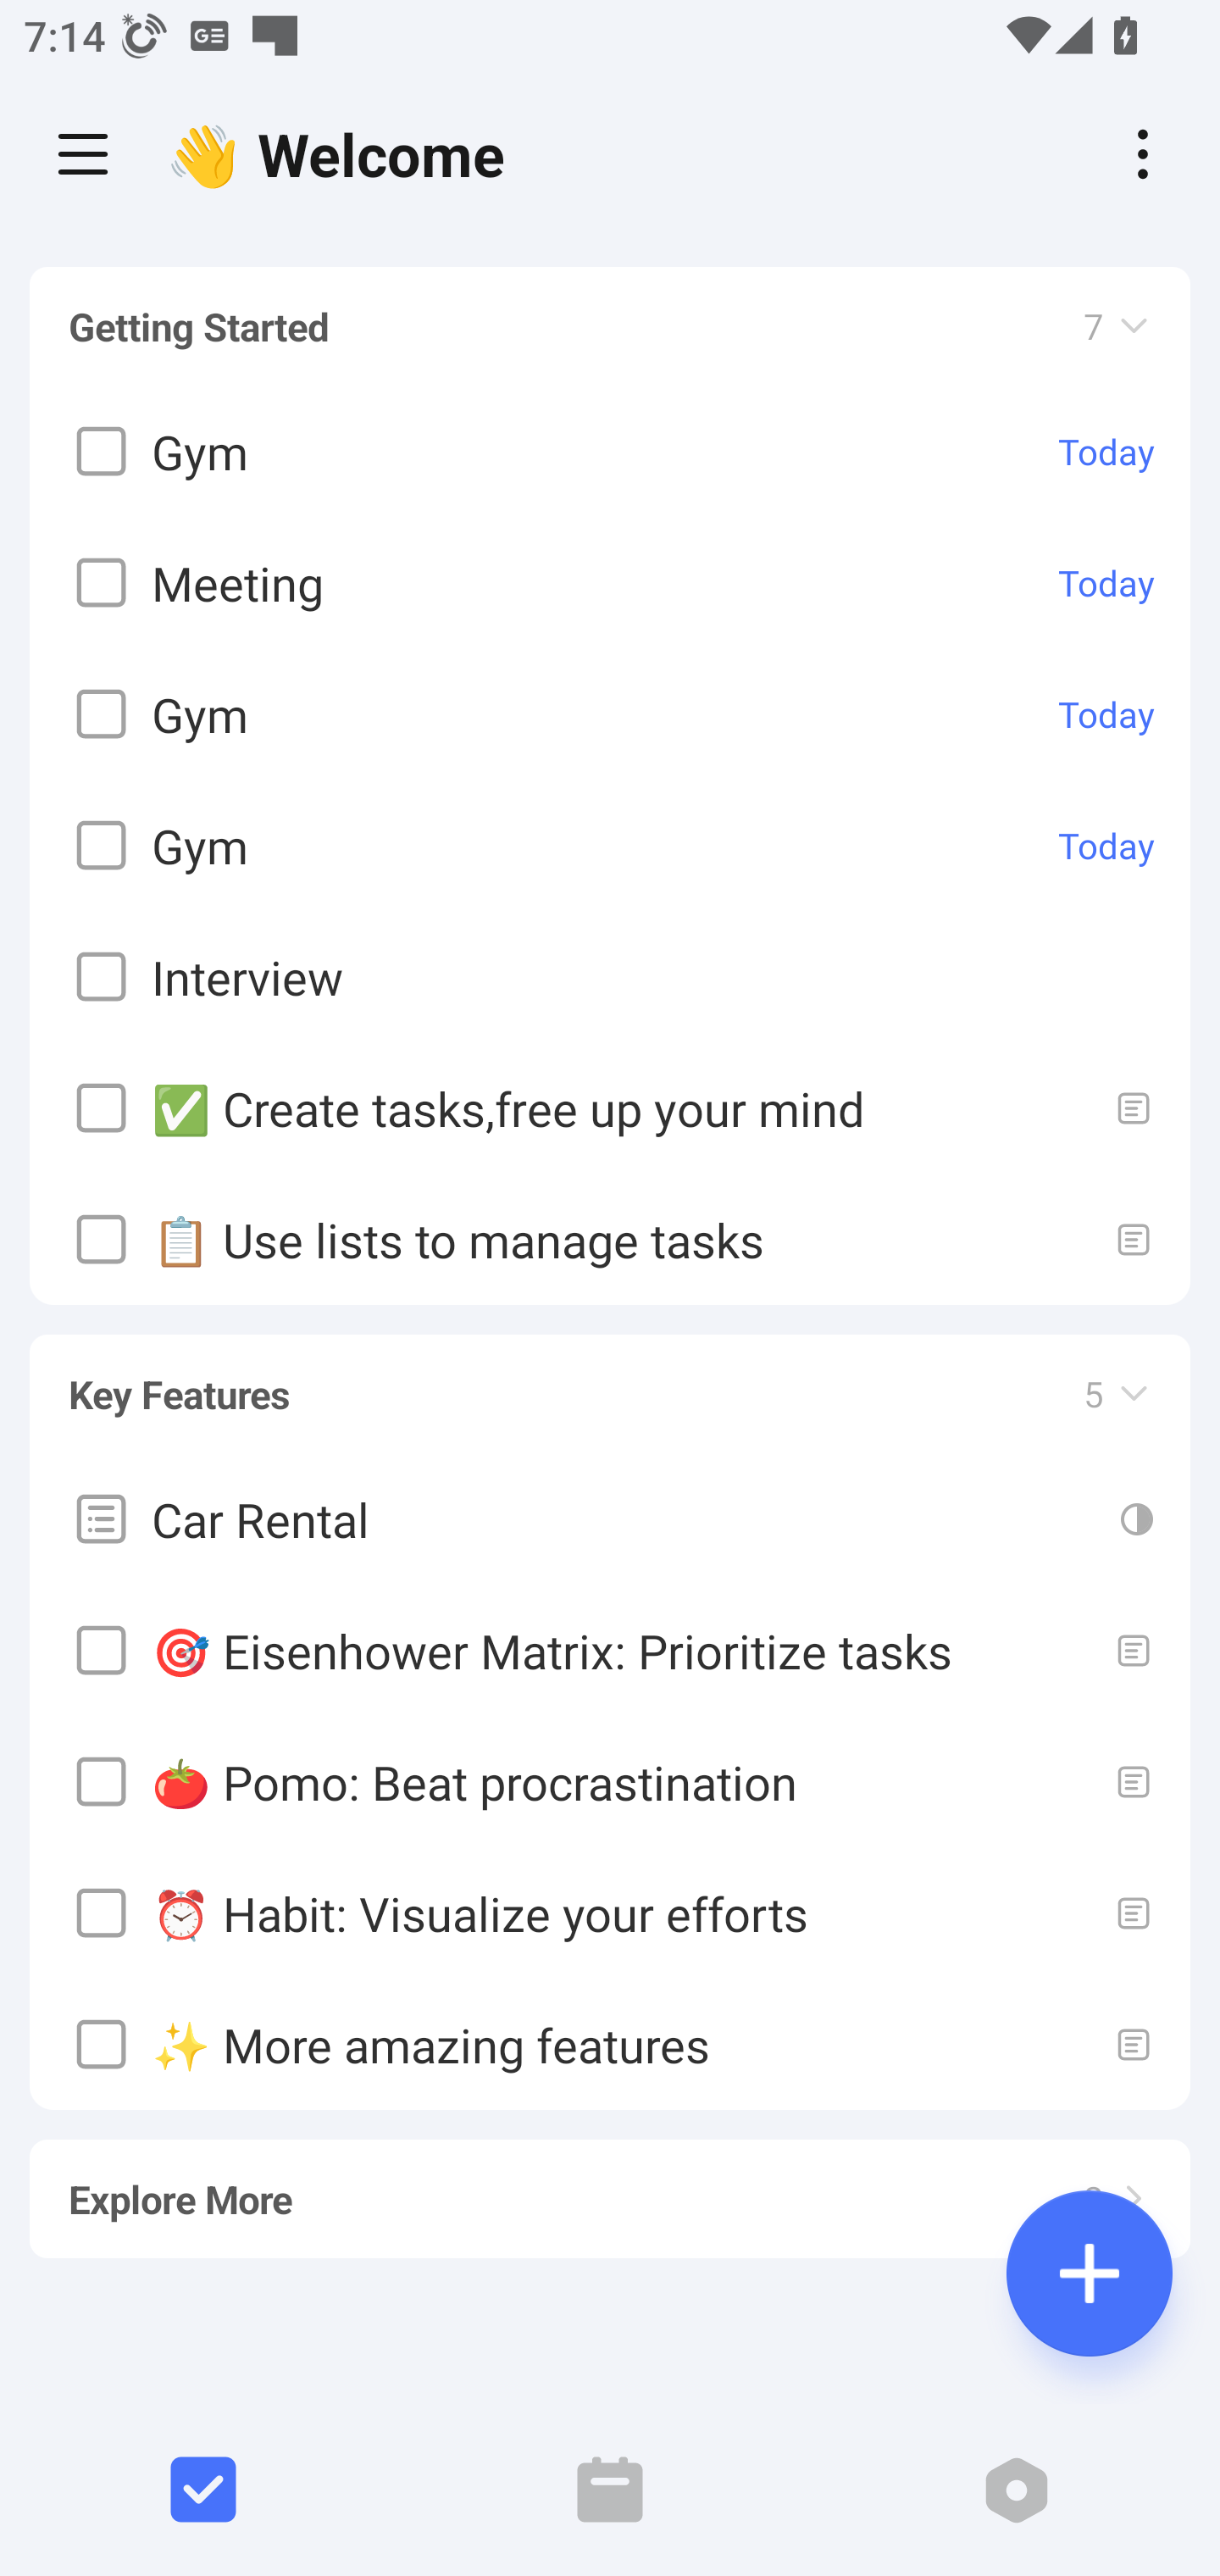 The image size is (1220, 2576). I want to click on 👋 Welcome, so click(344, 154).